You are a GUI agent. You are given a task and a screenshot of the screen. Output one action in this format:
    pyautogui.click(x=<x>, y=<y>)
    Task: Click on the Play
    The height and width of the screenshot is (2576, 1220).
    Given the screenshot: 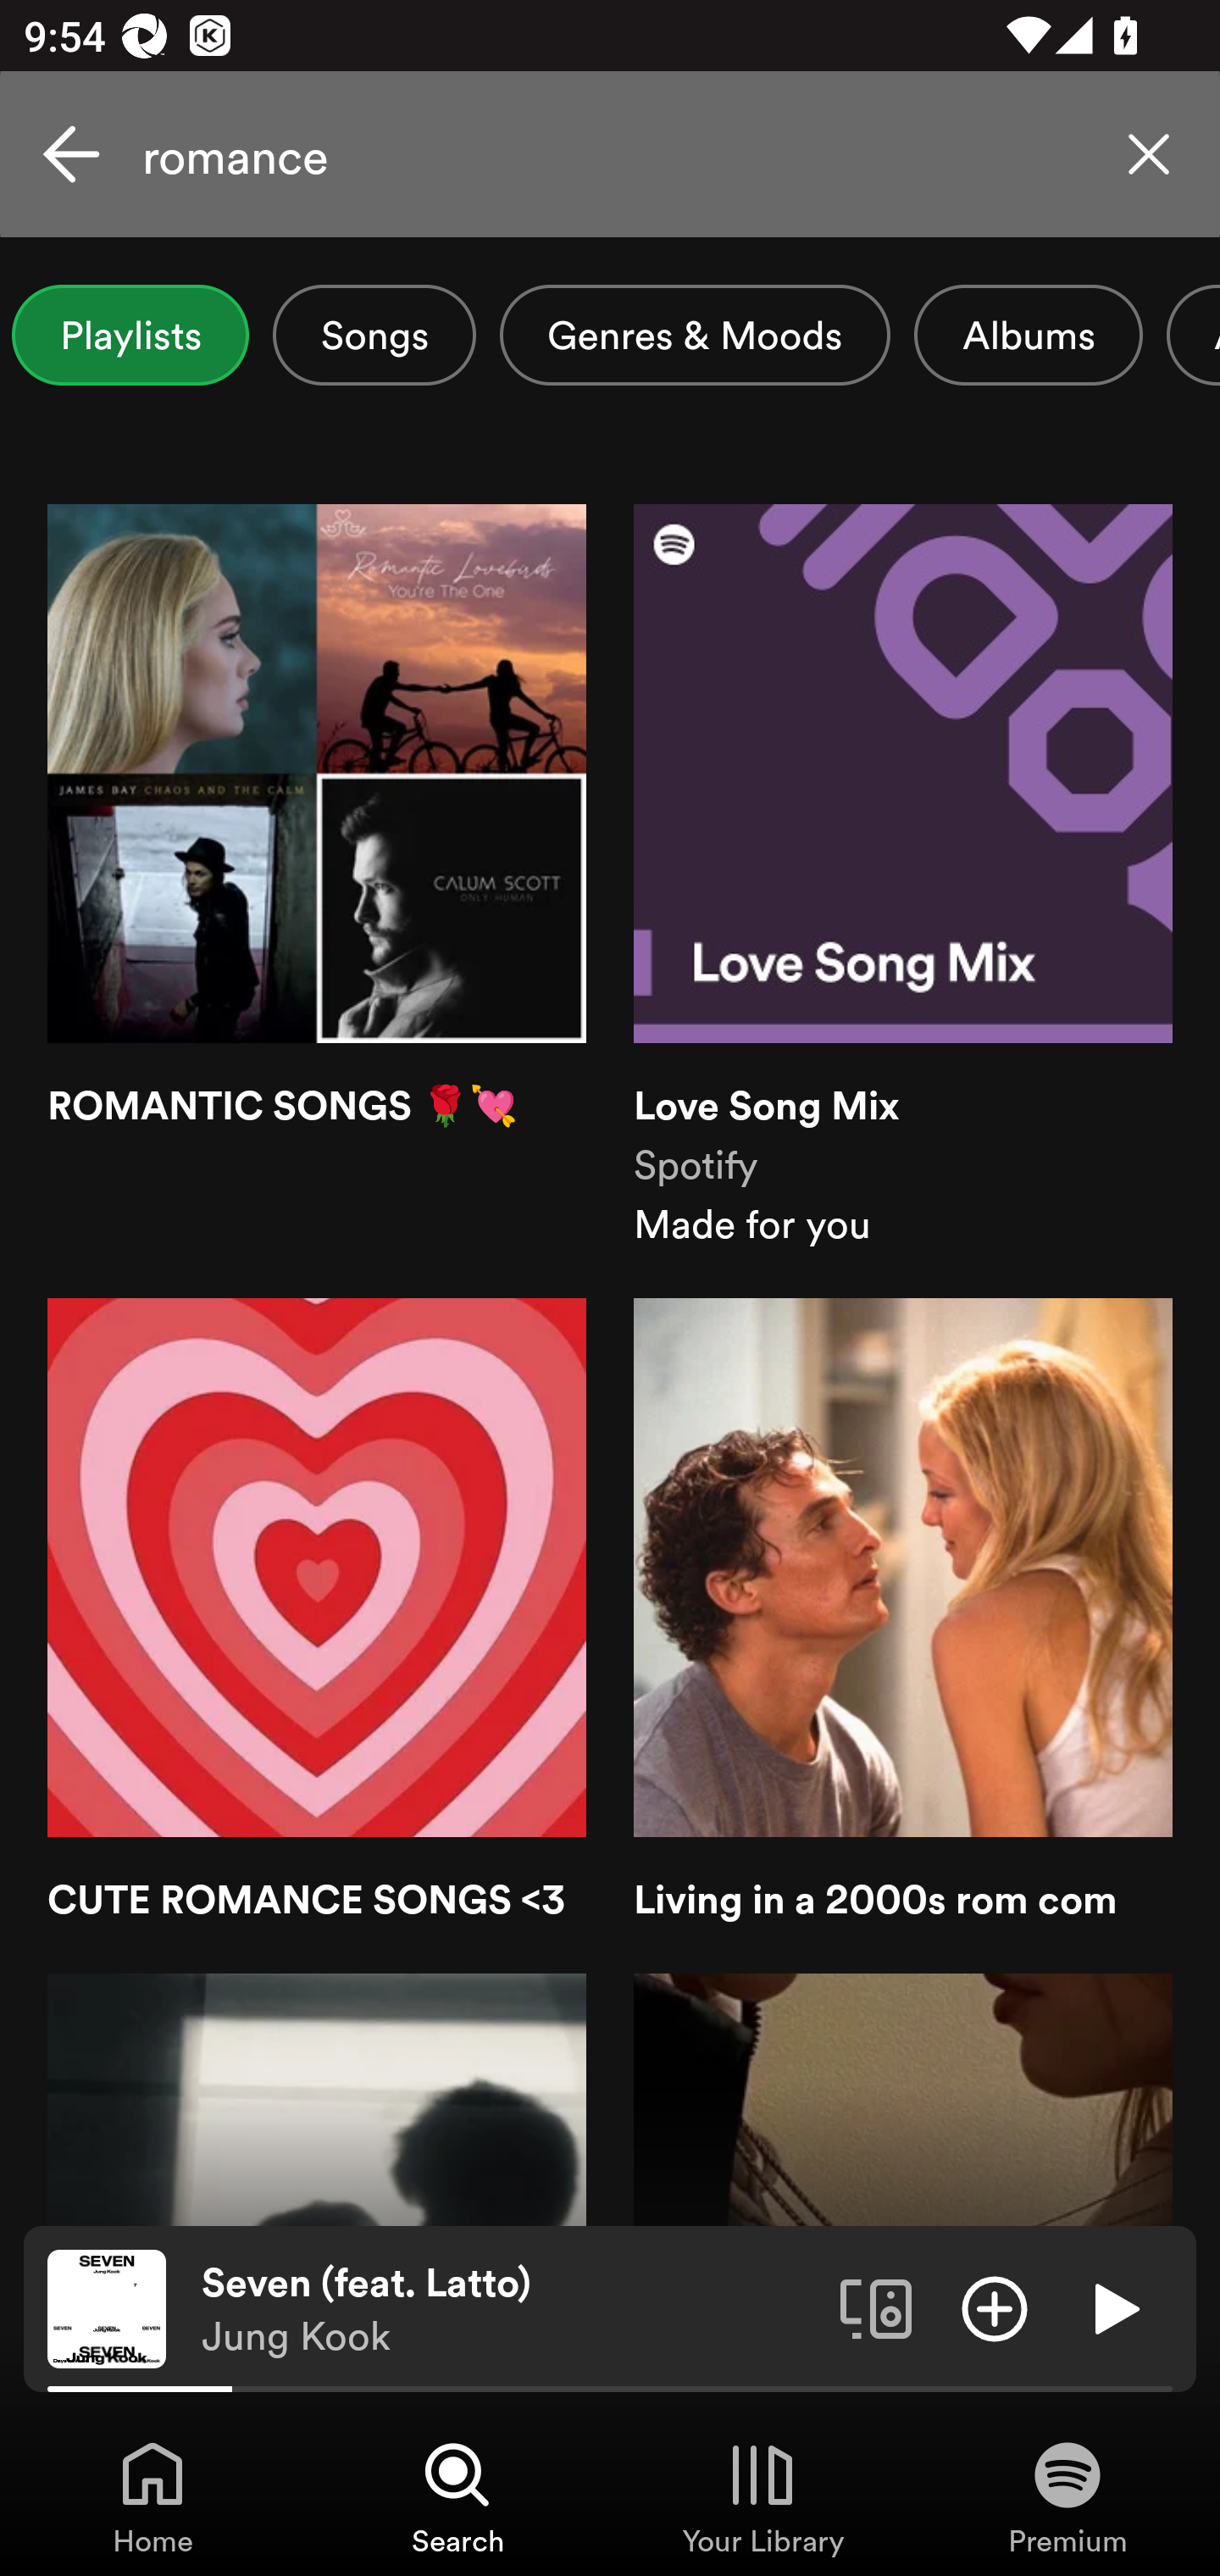 What is the action you would take?
    pyautogui.click(x=1113, y=2307)
    